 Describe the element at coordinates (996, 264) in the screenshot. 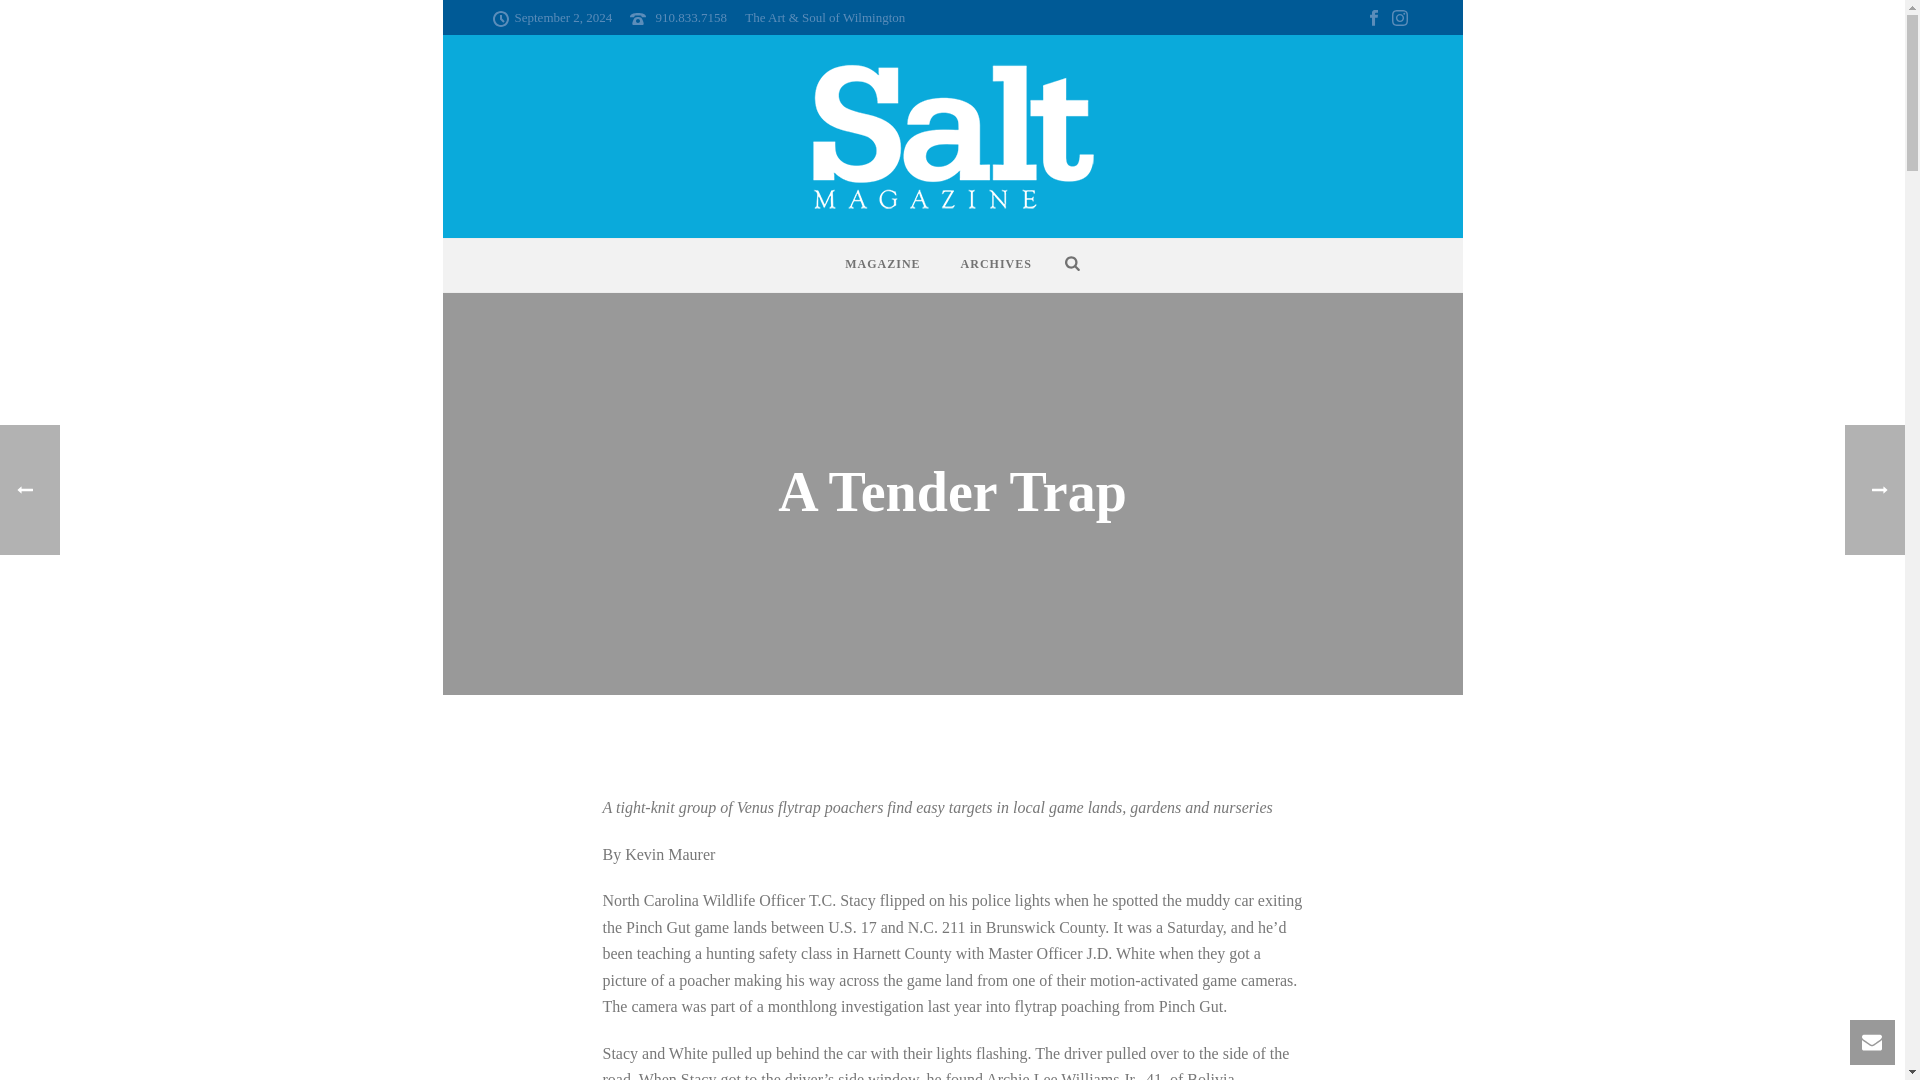

I see `ARCHIVES` at that location.